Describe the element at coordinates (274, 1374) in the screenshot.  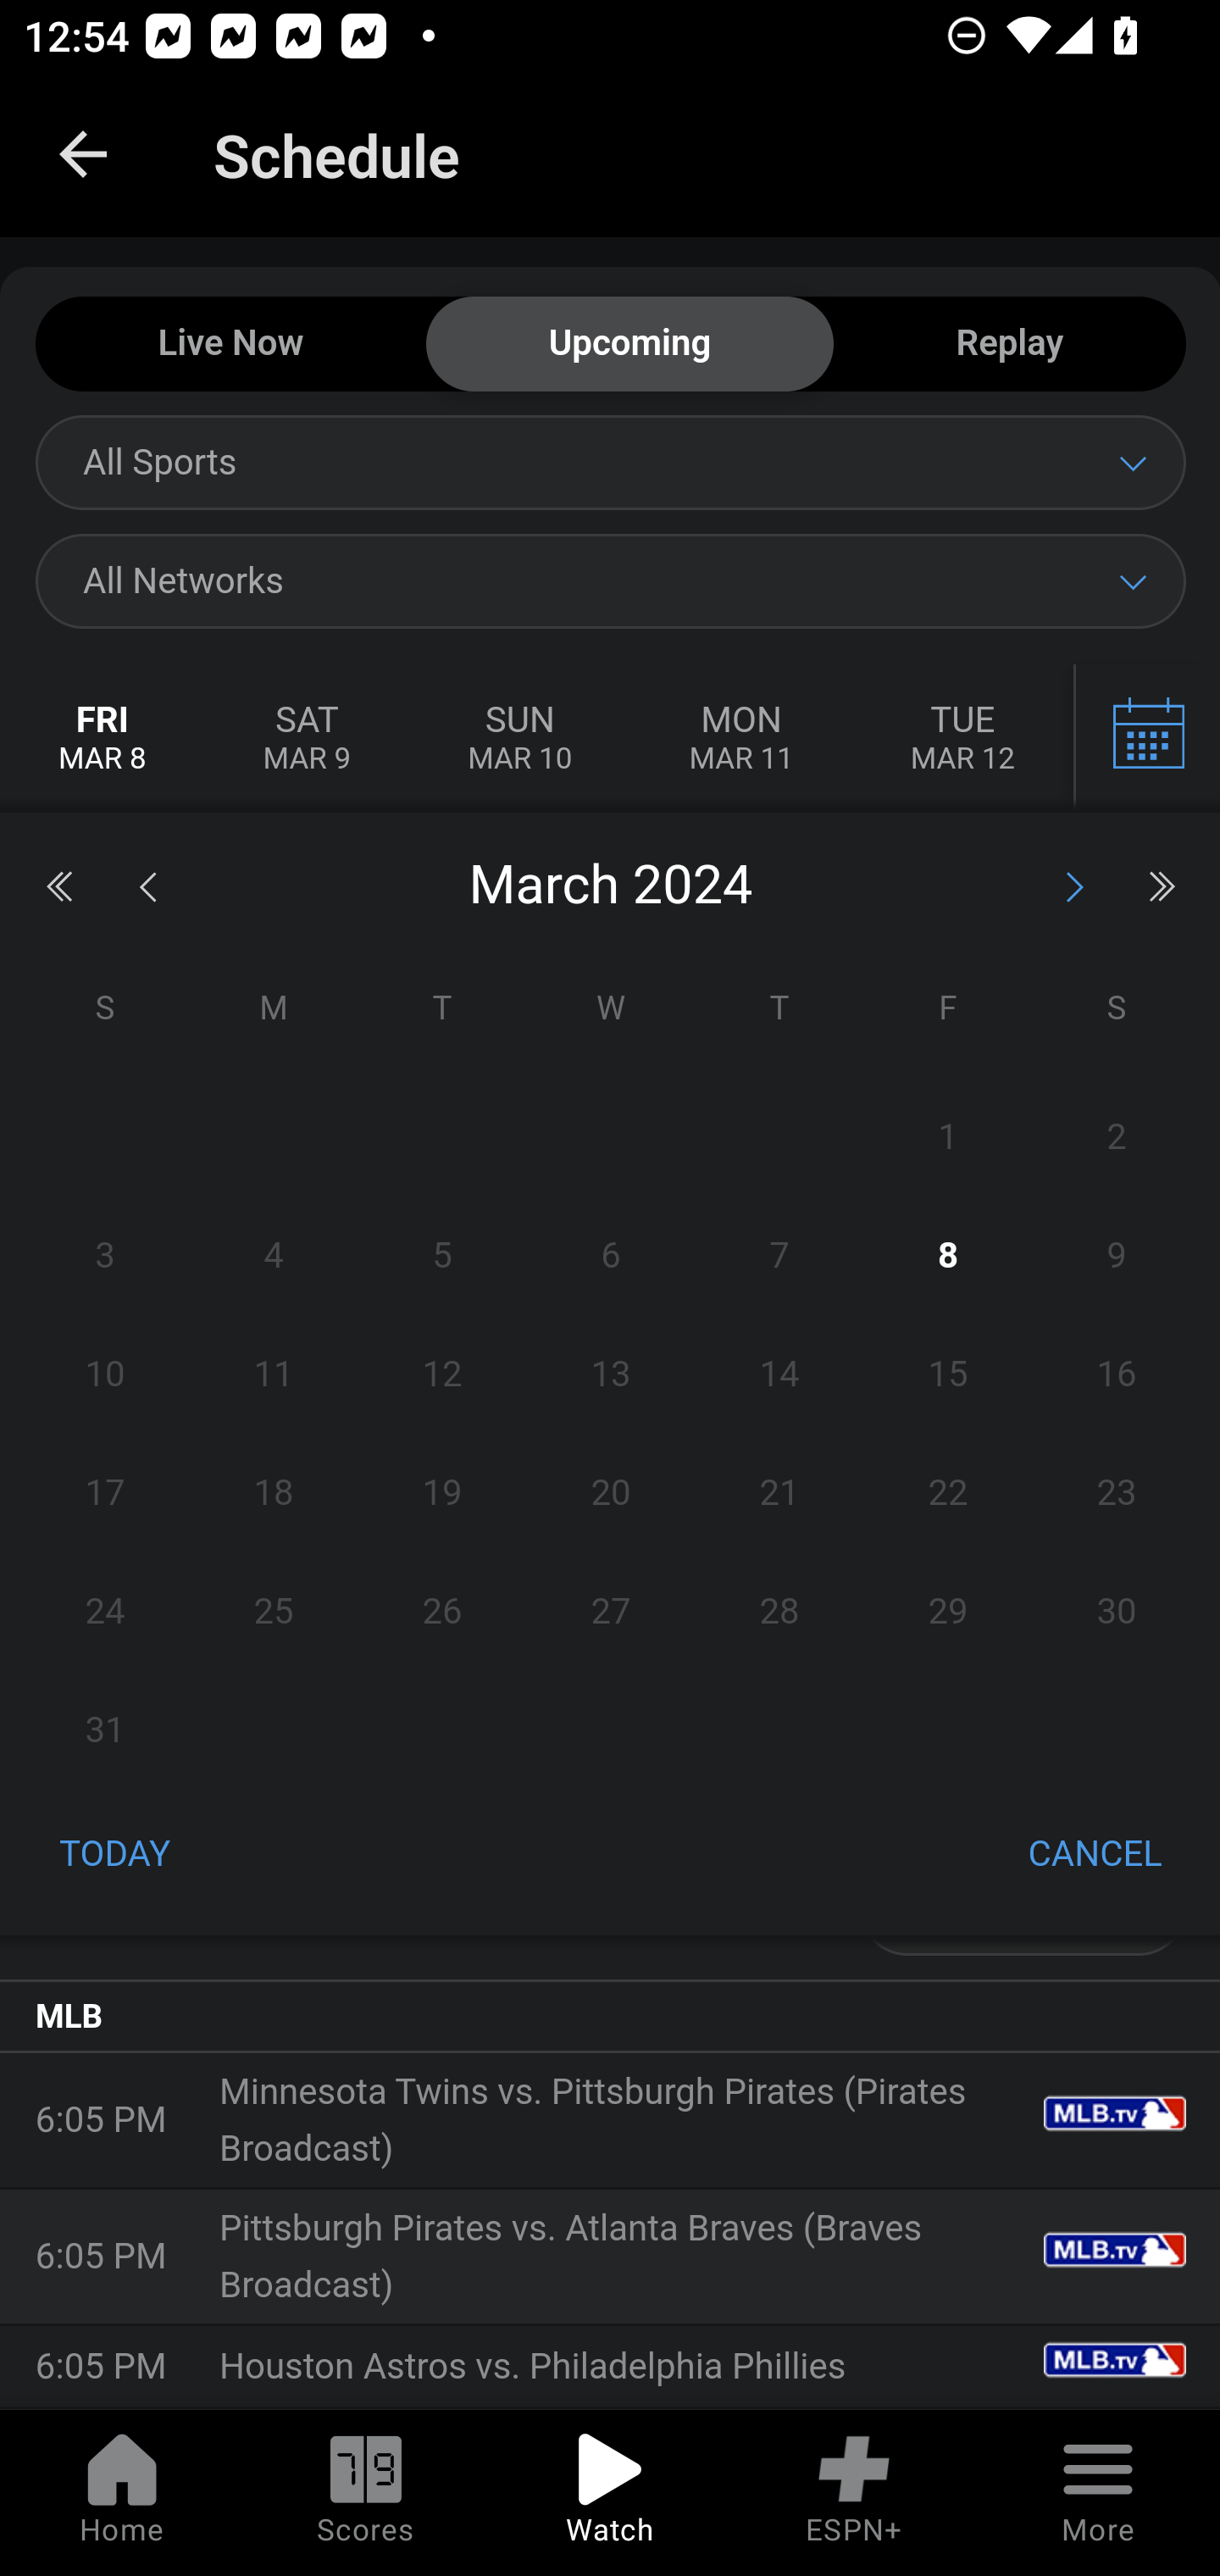
I see `11` at that location.